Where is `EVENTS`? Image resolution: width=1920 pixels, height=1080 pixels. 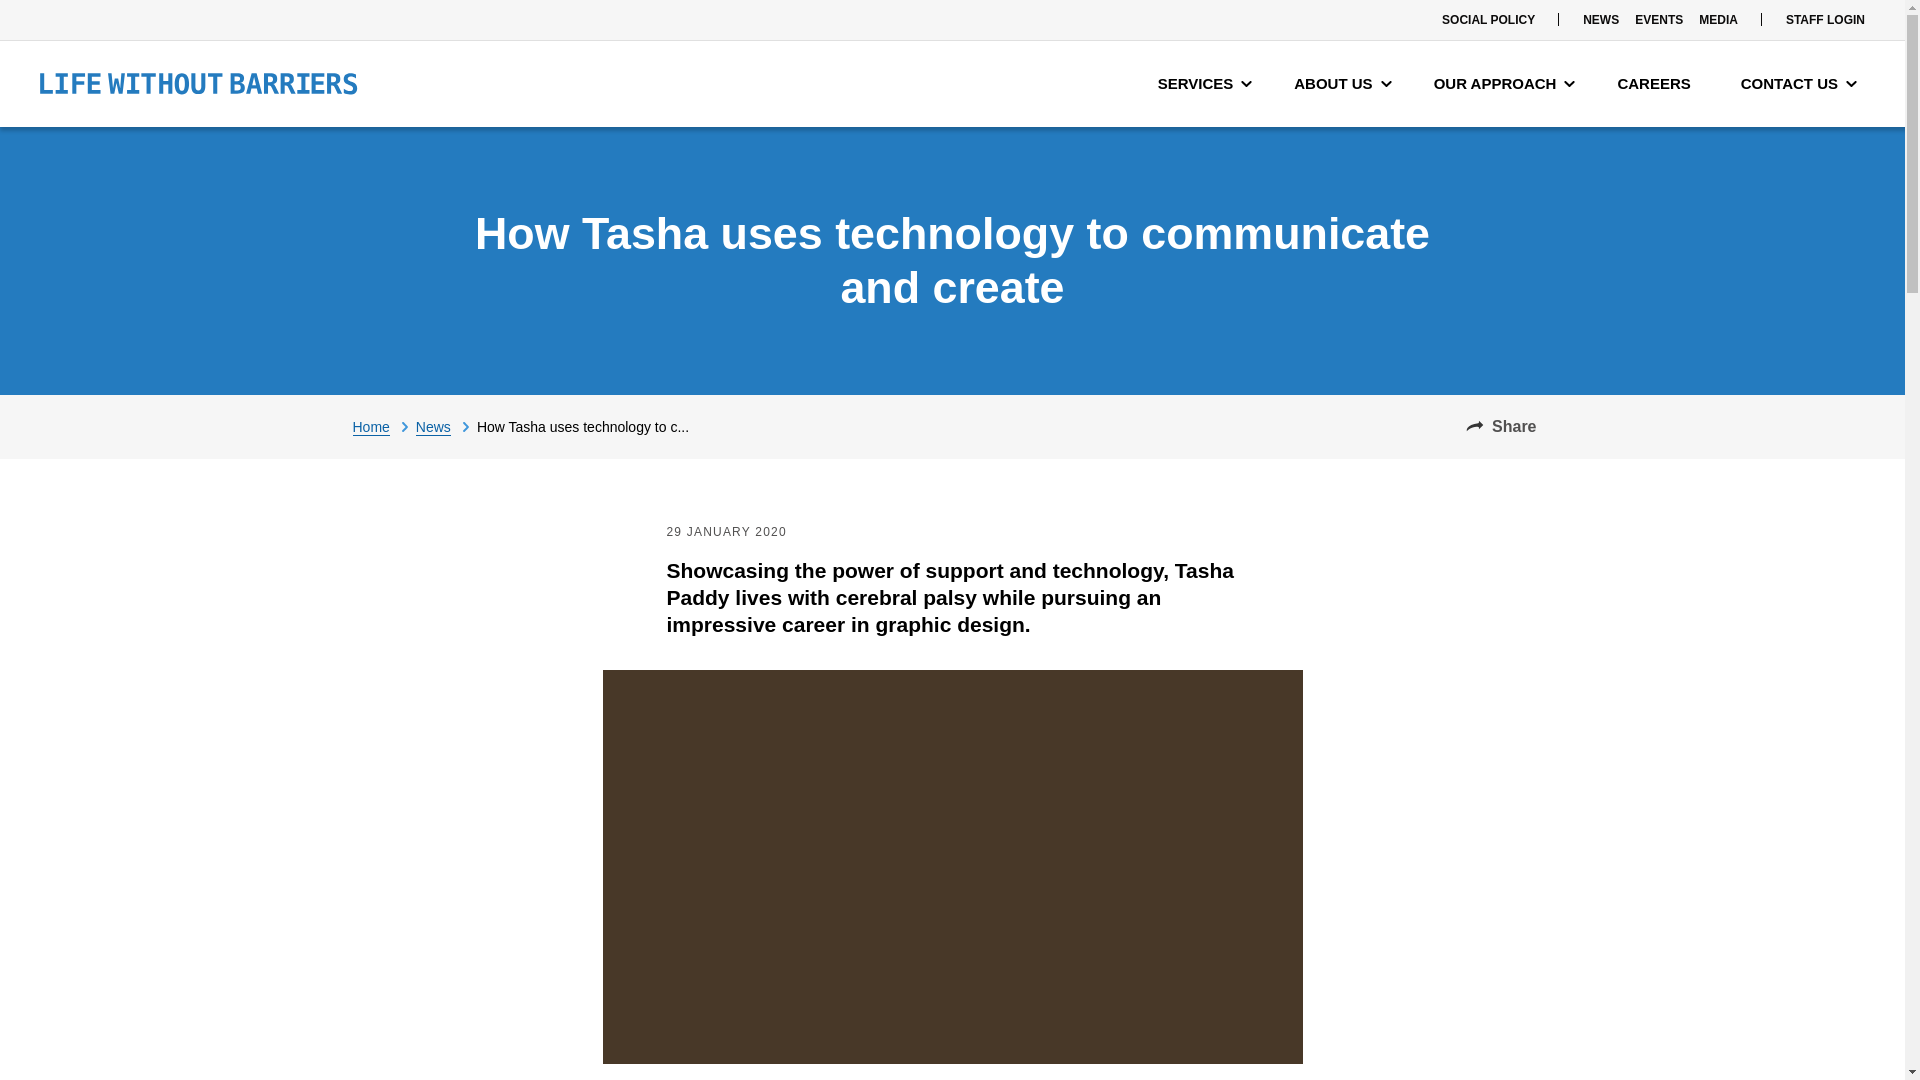
EVENTS is located at coordinates (1658, 20).